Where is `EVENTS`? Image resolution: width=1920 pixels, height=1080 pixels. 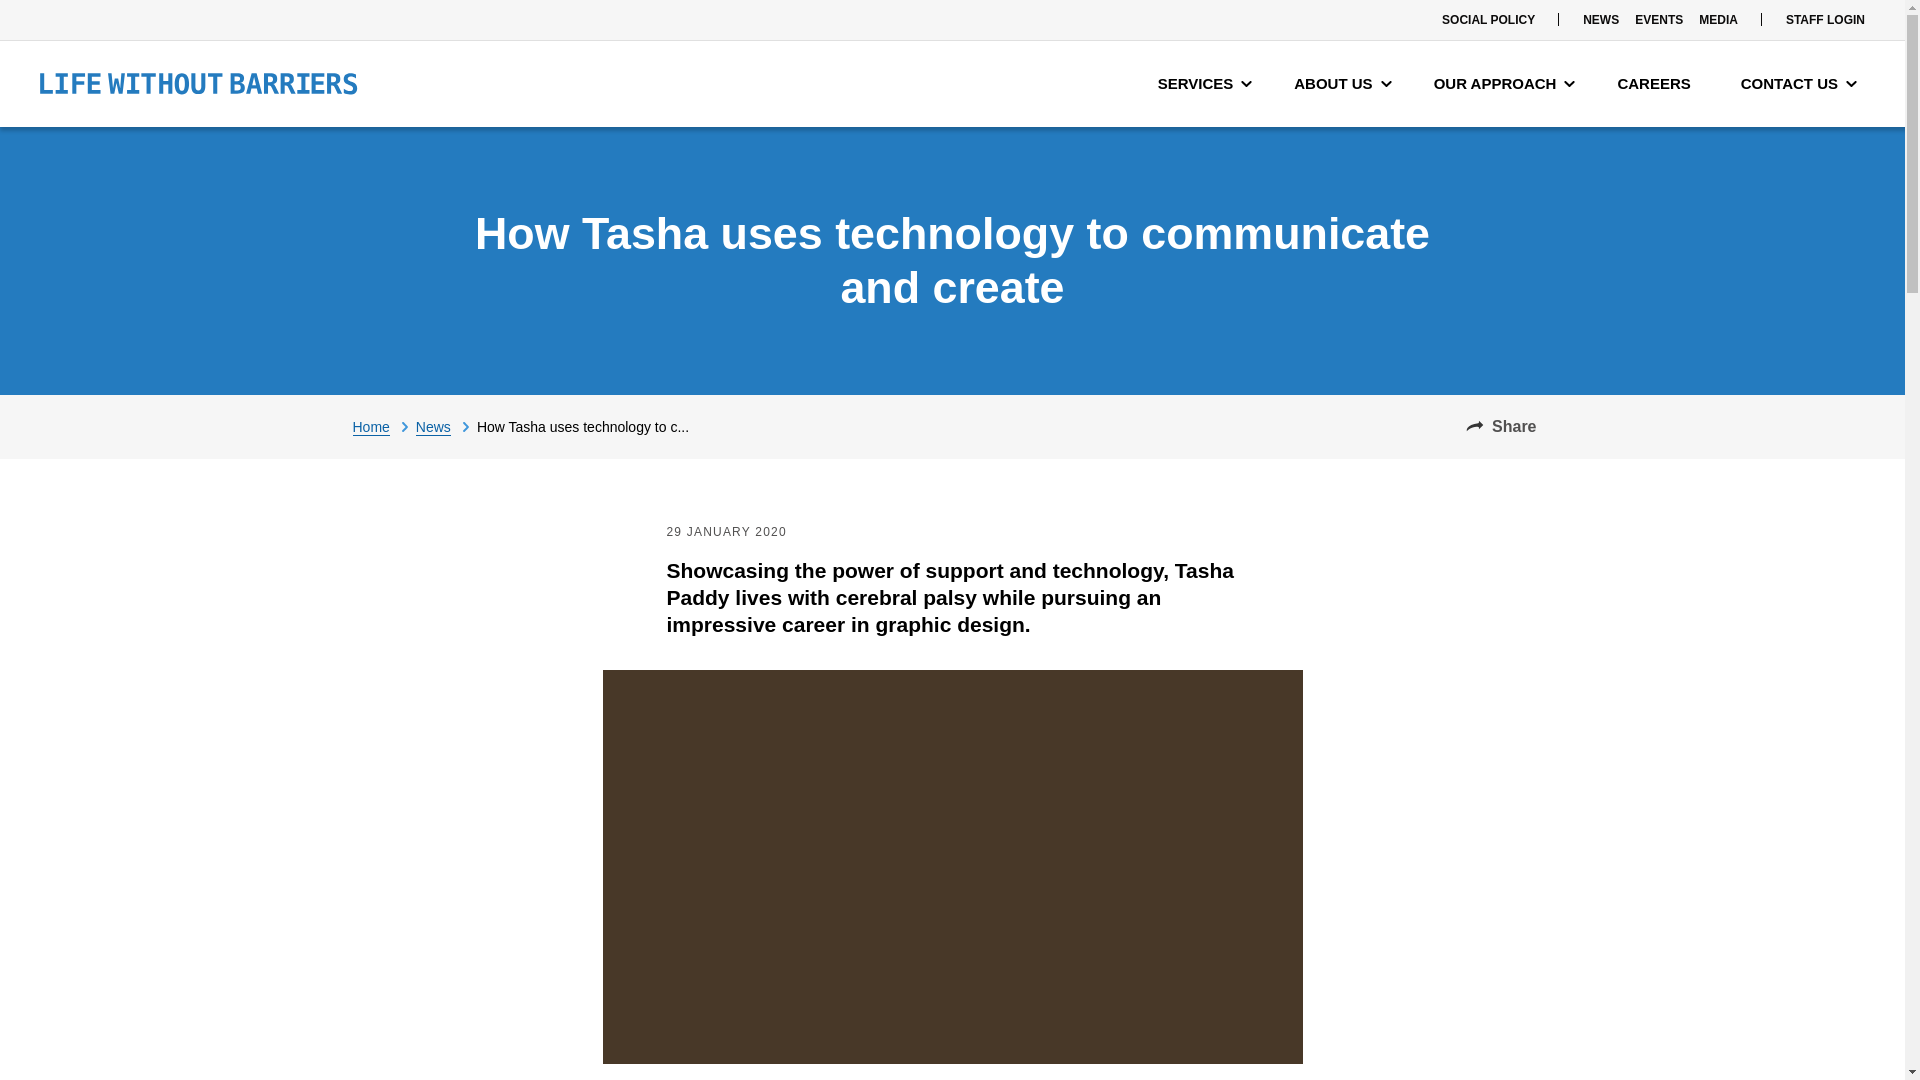
EVENTS is located at coordinates (1658, 20).